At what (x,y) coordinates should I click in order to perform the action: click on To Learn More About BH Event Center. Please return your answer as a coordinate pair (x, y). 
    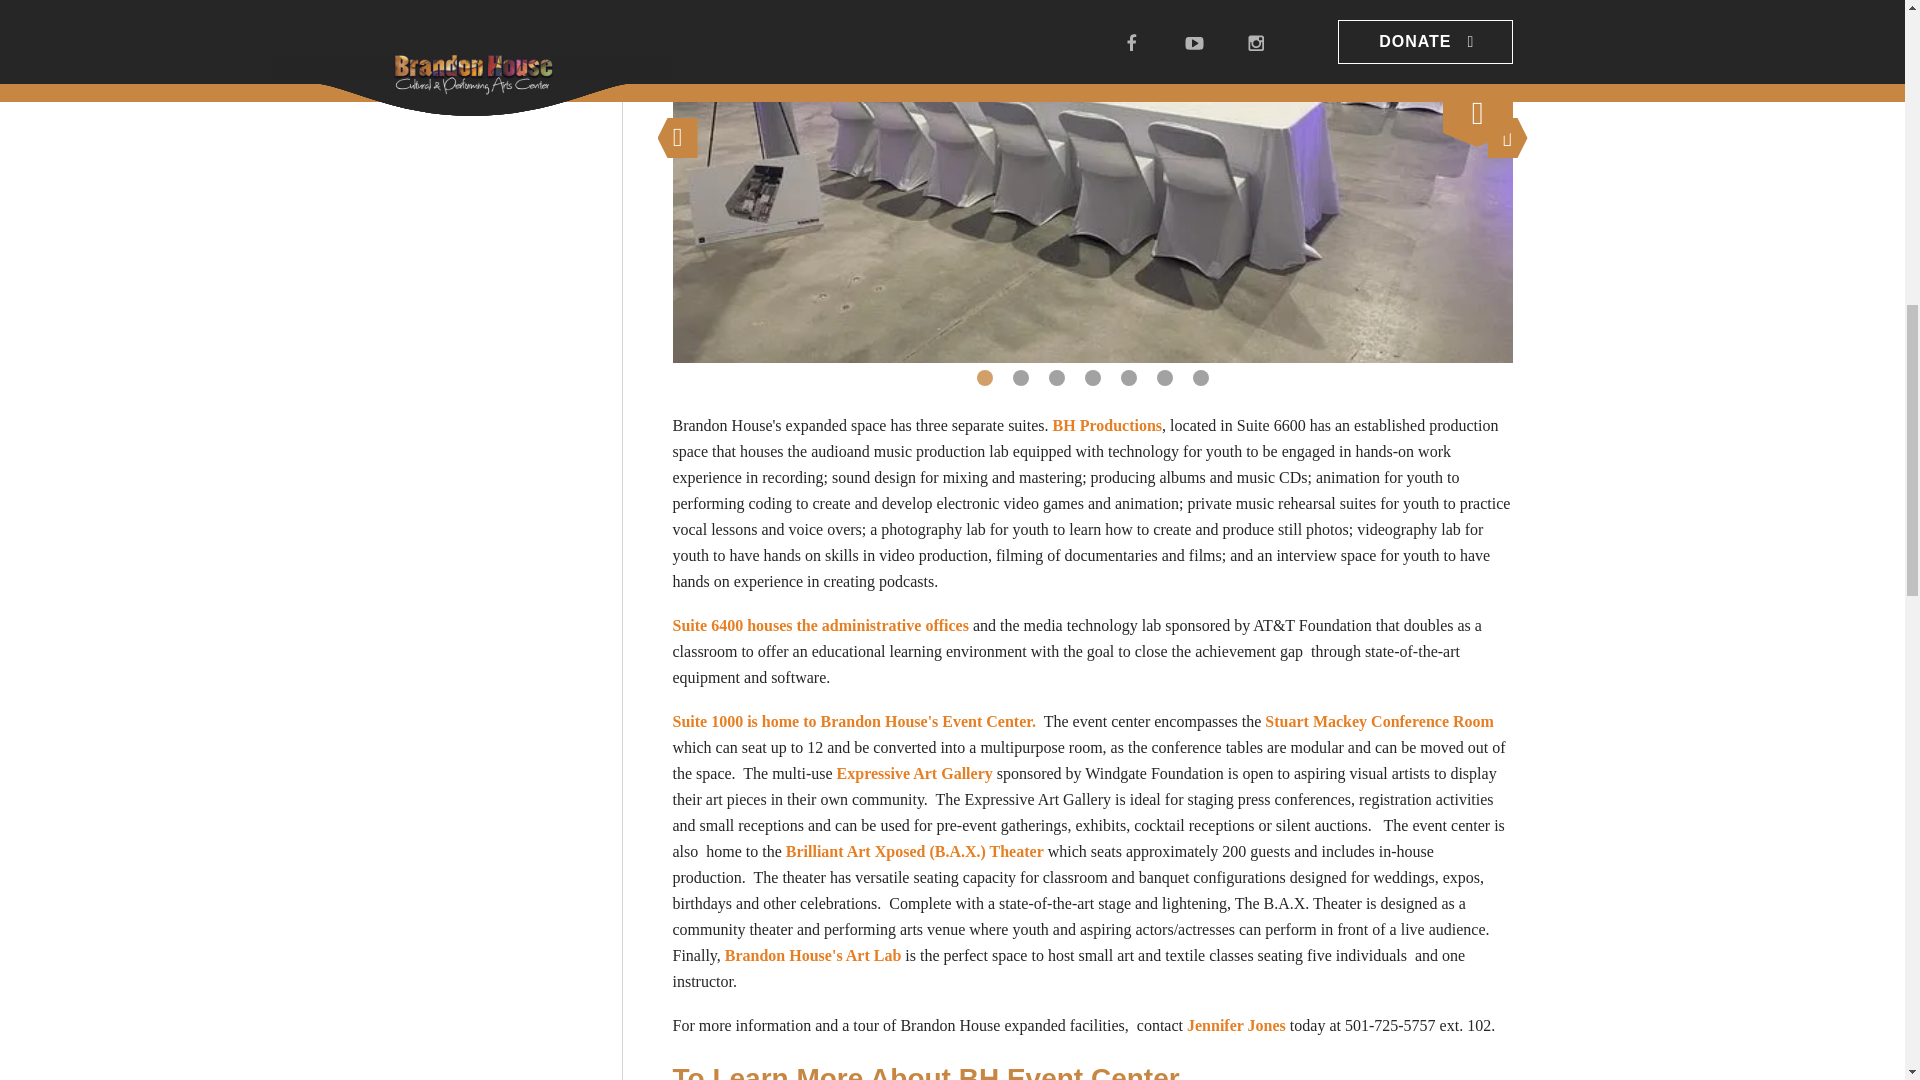
    Looking at the image, I should click on (1092, 1068).